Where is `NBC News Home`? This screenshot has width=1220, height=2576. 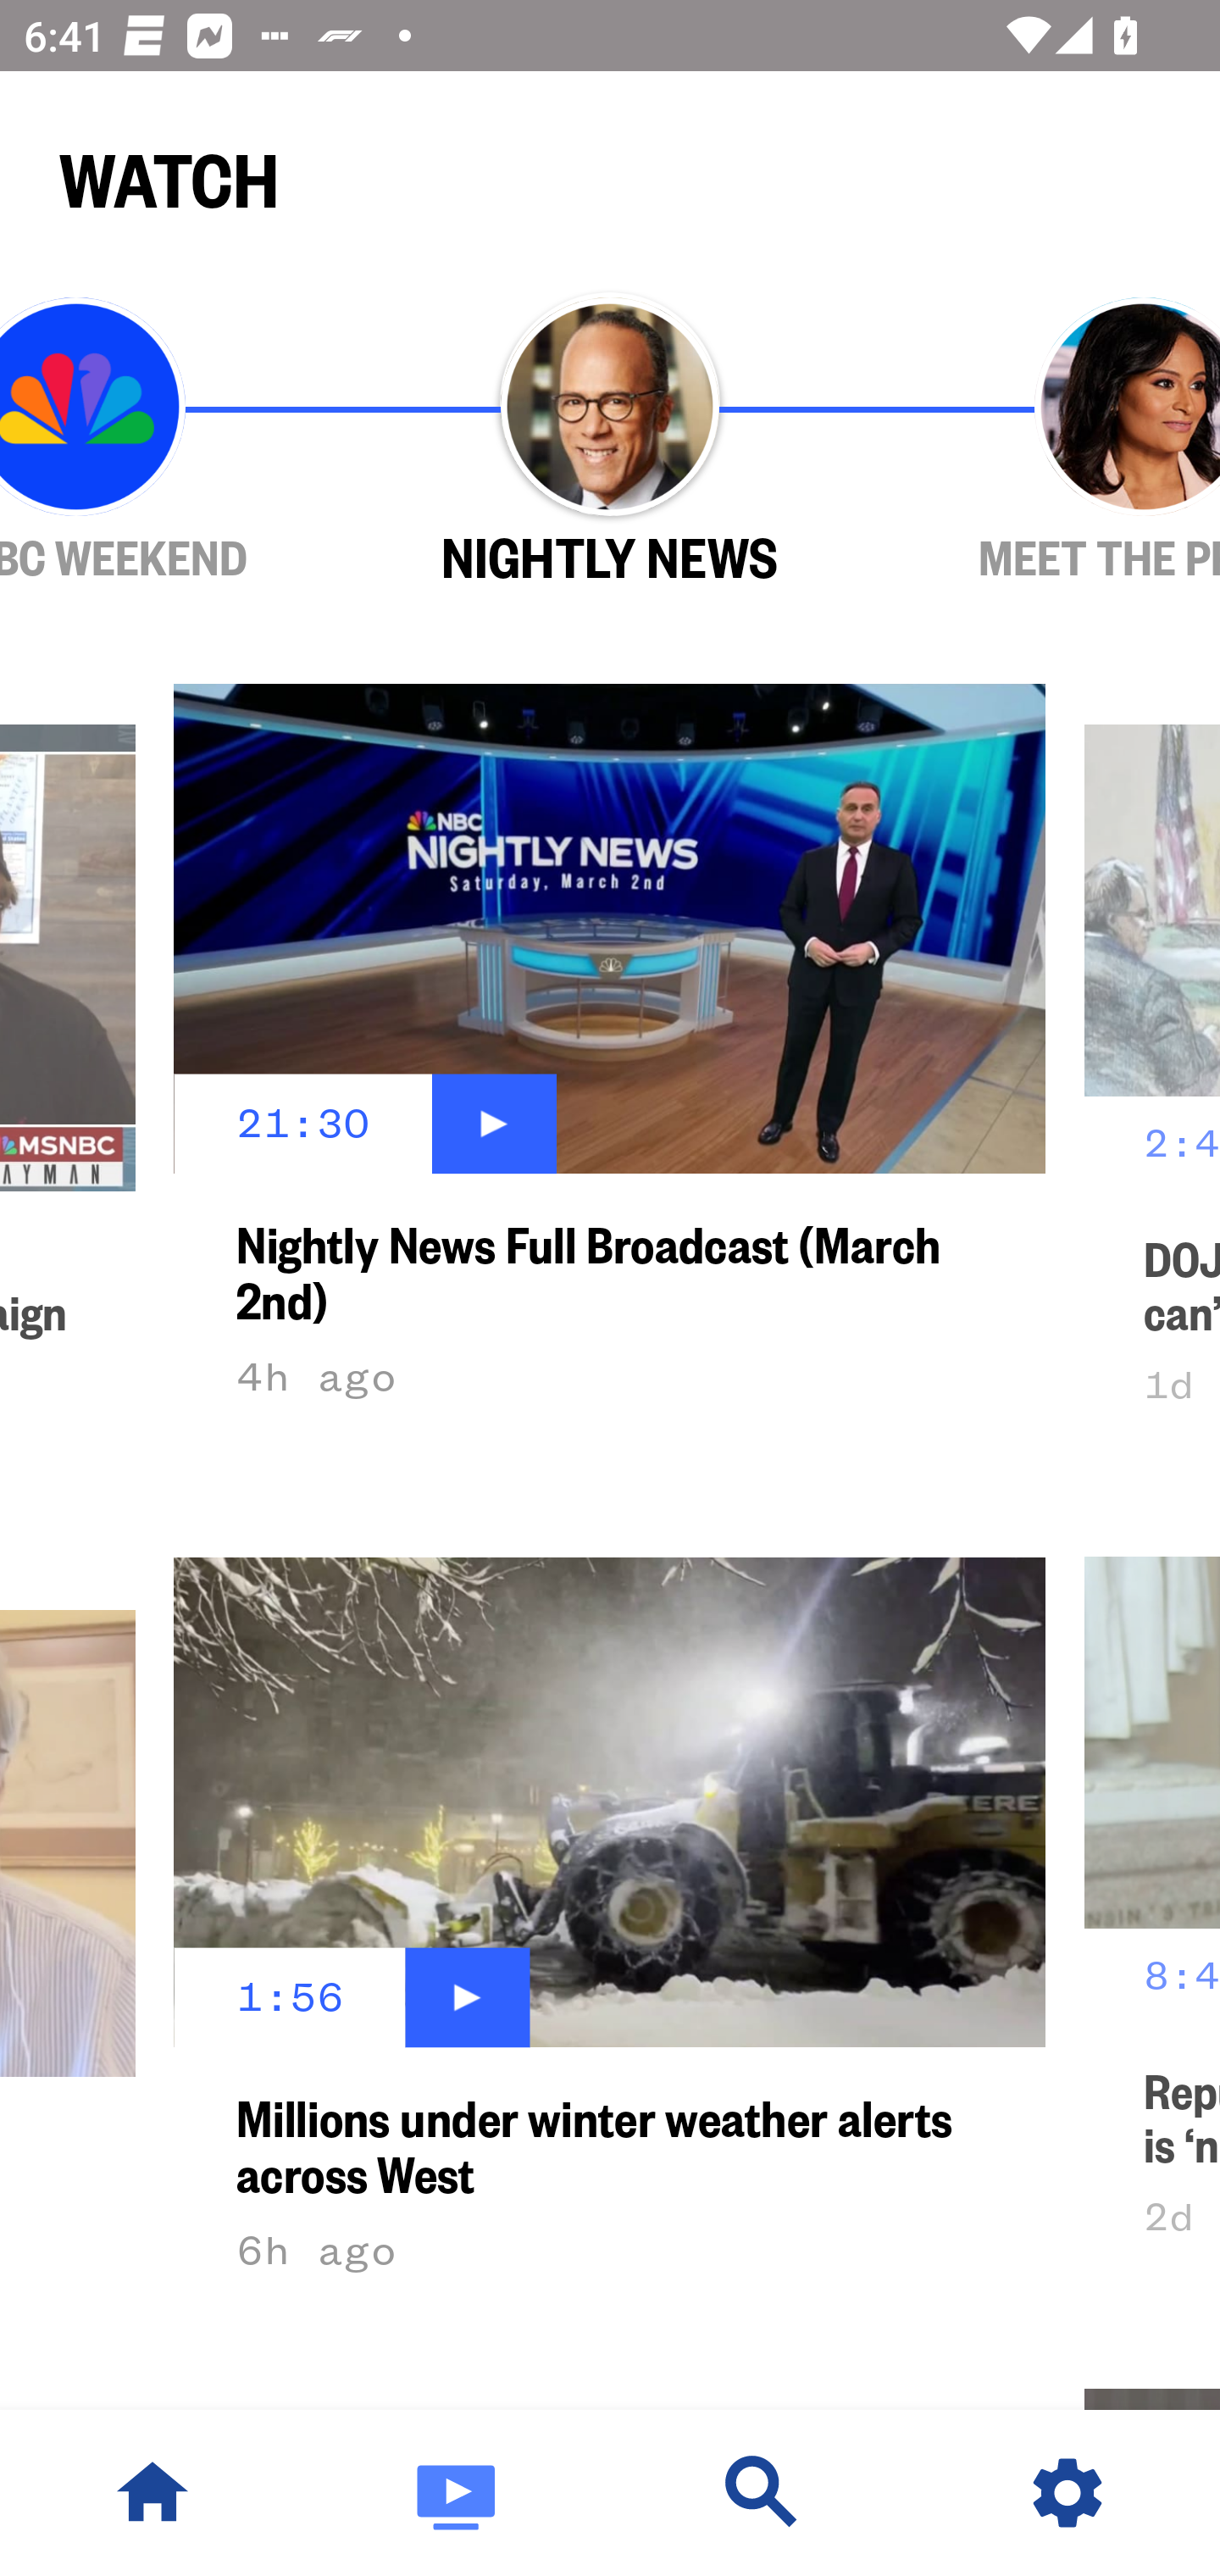
NBC News Home is located at coordinates (152, 2493).